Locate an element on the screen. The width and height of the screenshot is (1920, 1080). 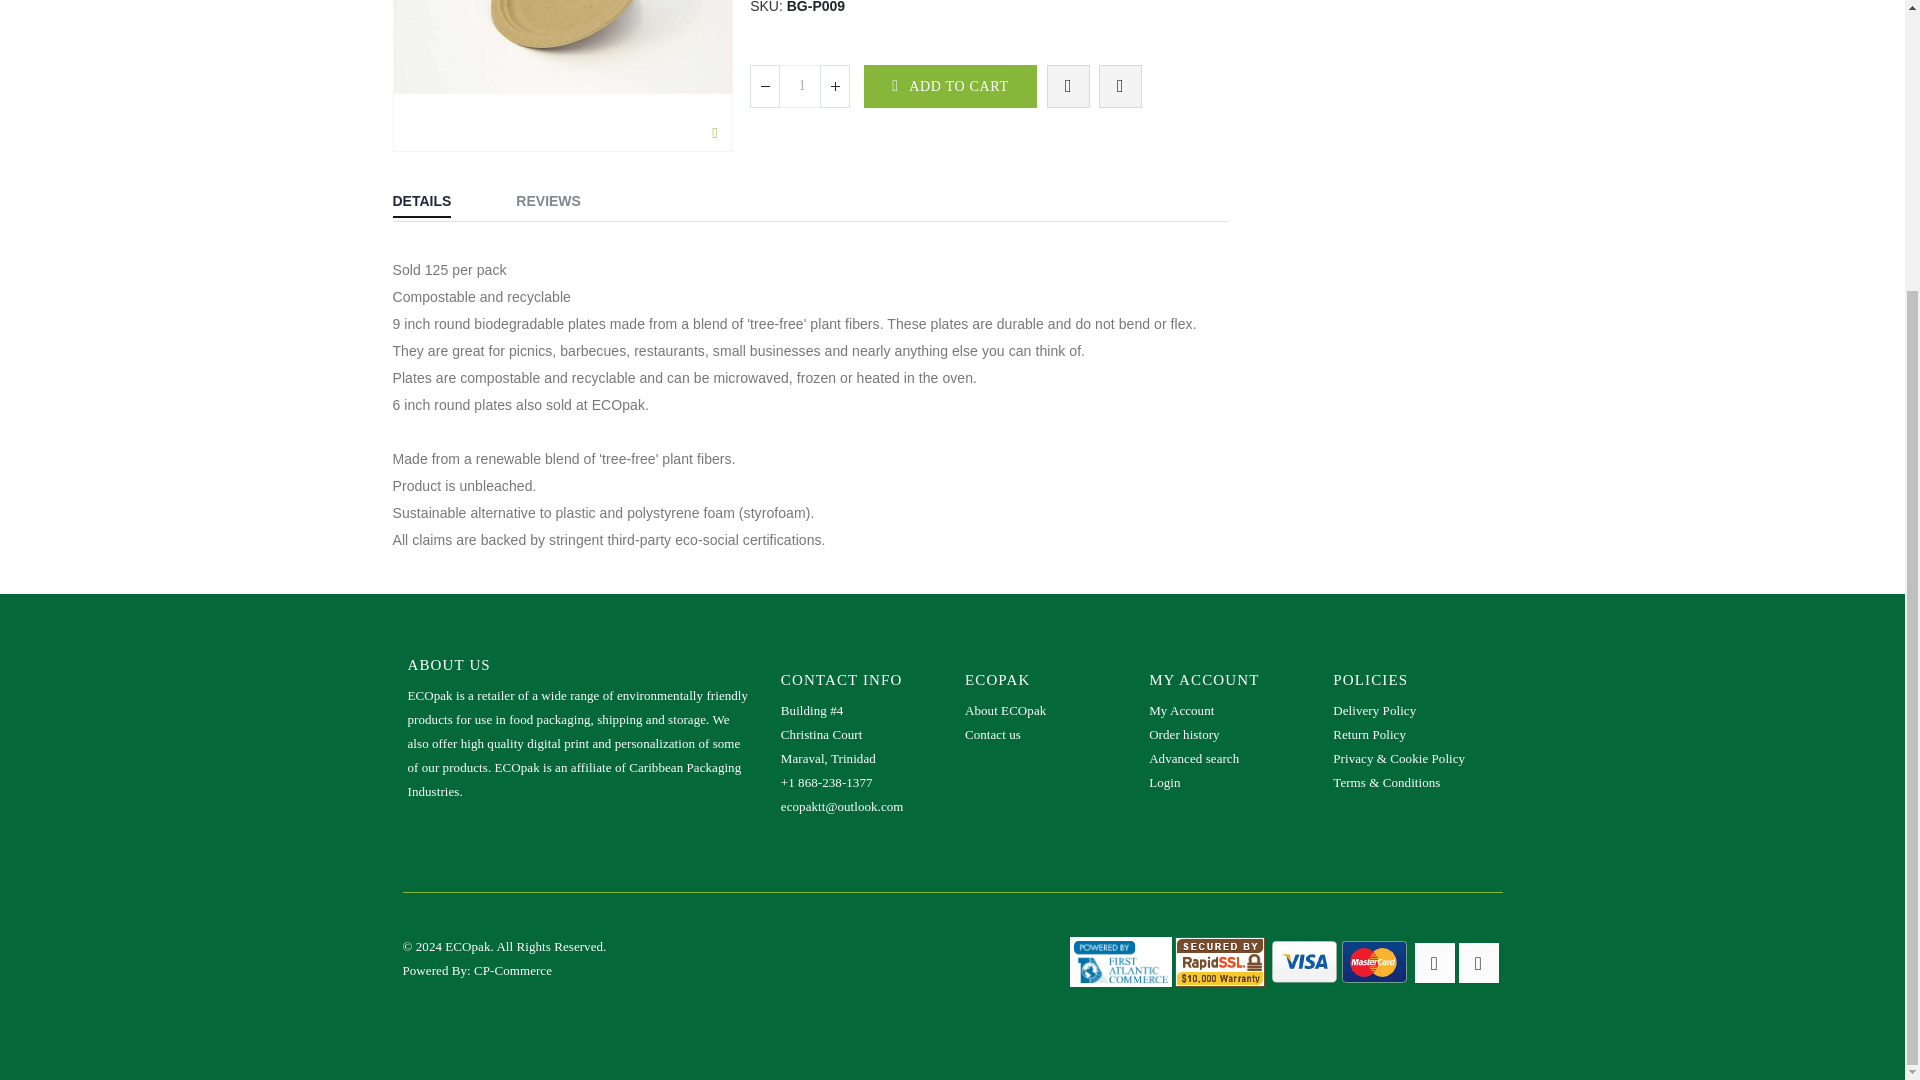
1 is located at coordinates (801, 86).